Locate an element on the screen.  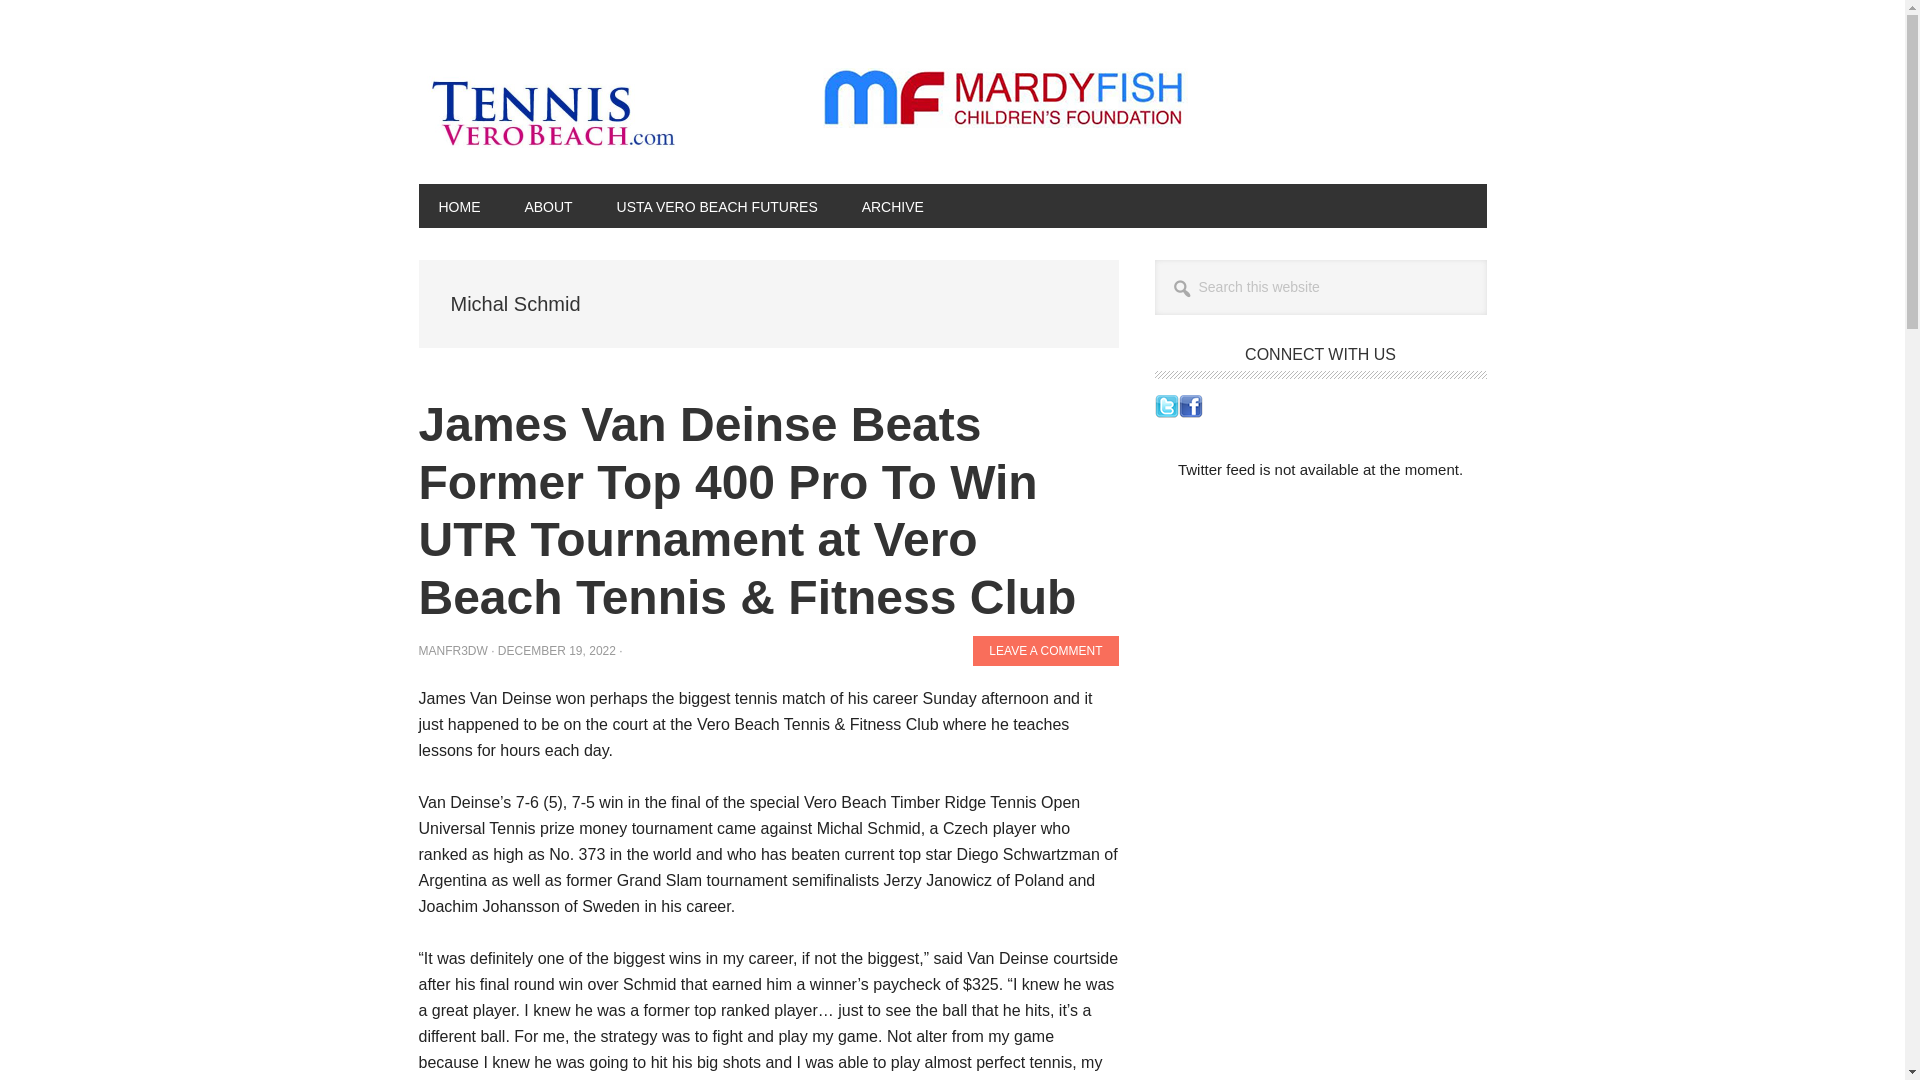
USTA VERO BEACH FUTURES is located at coordinates (717, 205).